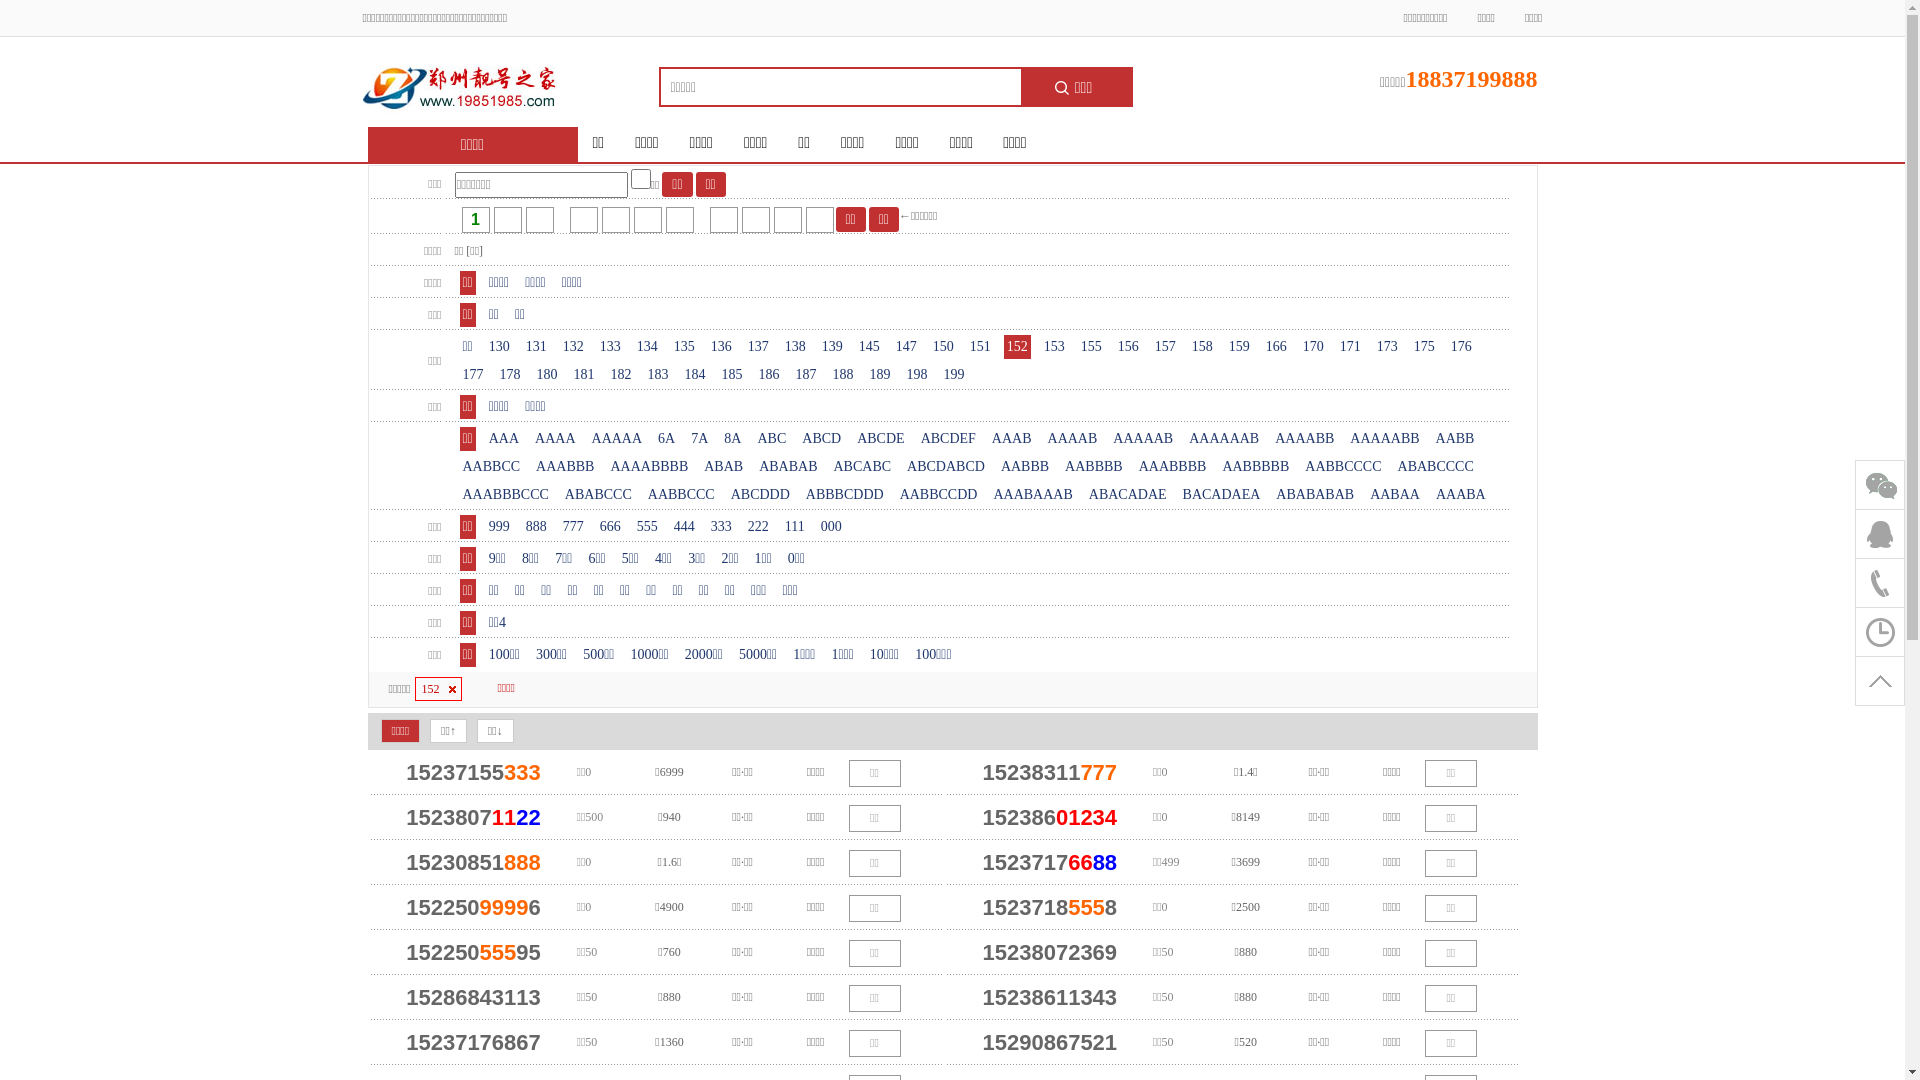 This screenshot has height=1080, width=1920. Describe the element at coordinates (1395, 495) in the screenshot. I see `AABAA` at that location.